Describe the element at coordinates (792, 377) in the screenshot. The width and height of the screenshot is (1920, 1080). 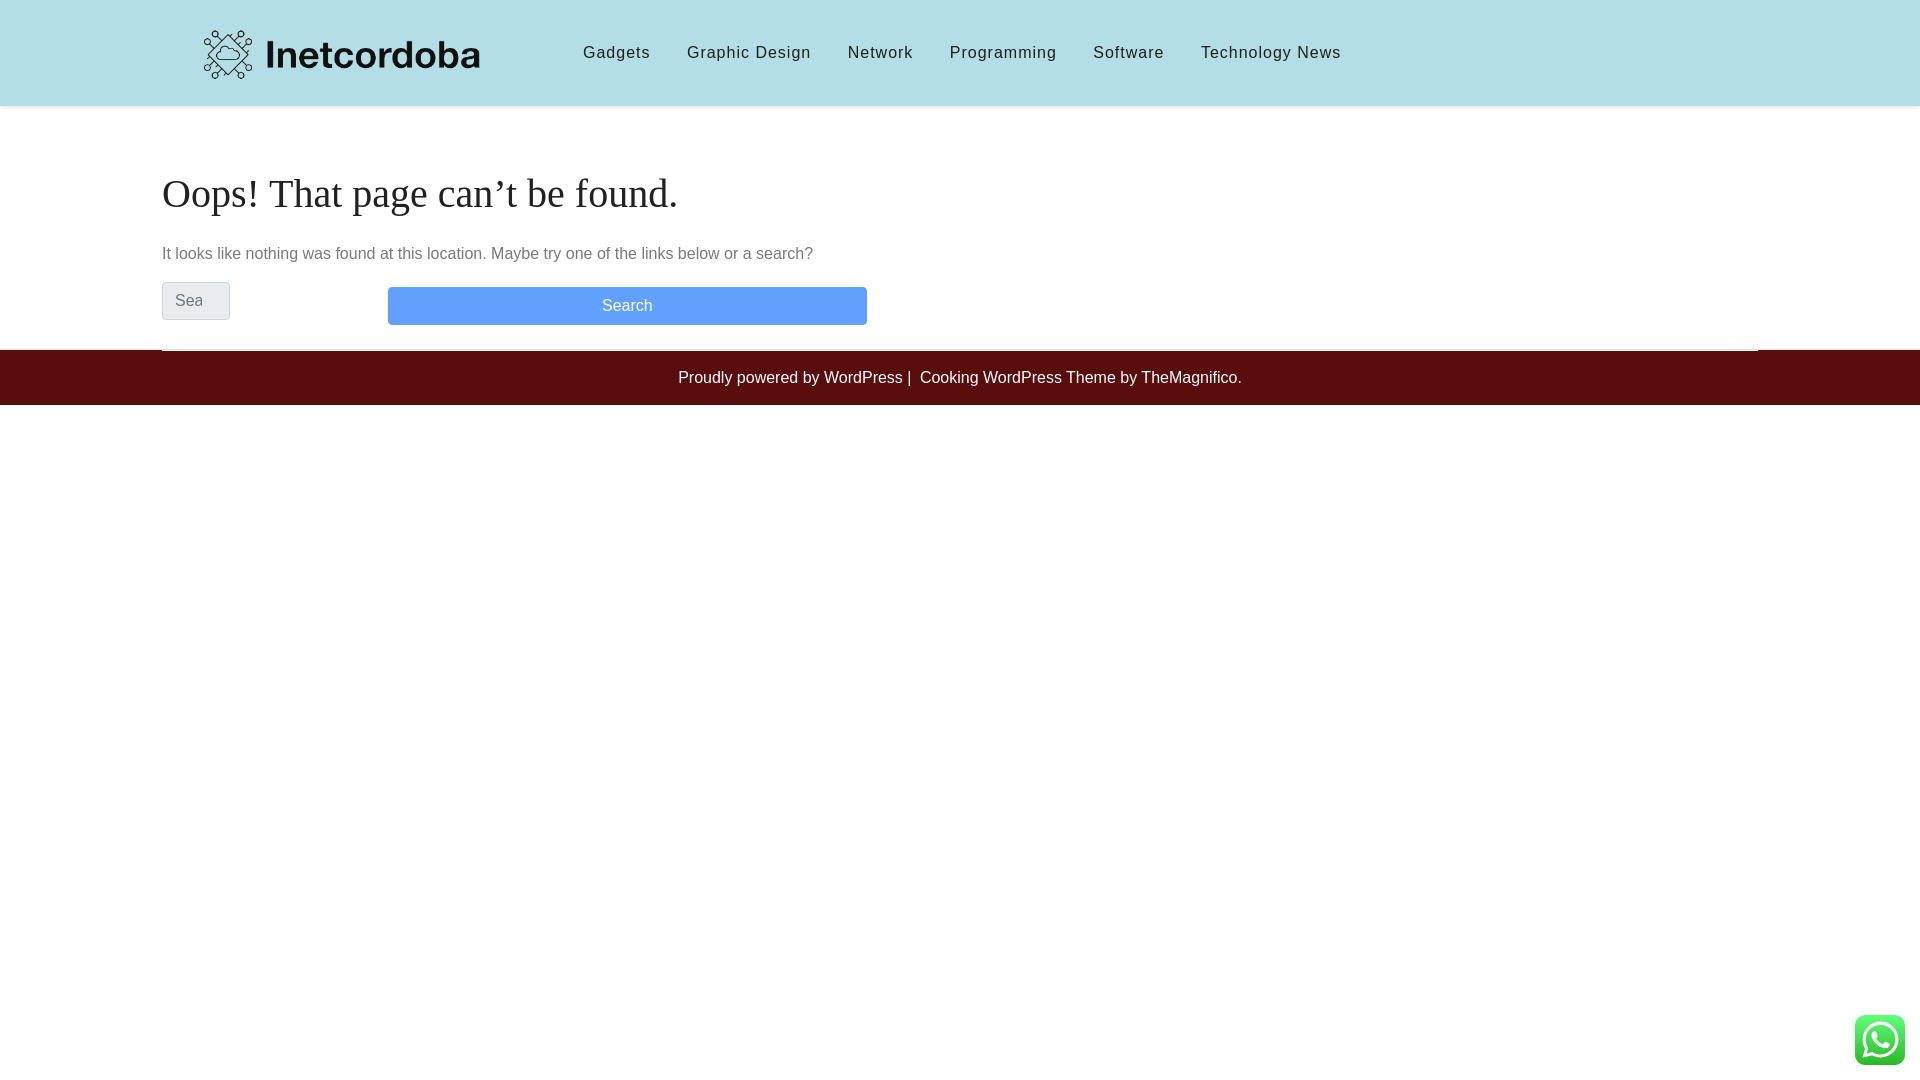
I see `Proudly powered by WordPress` at that location.